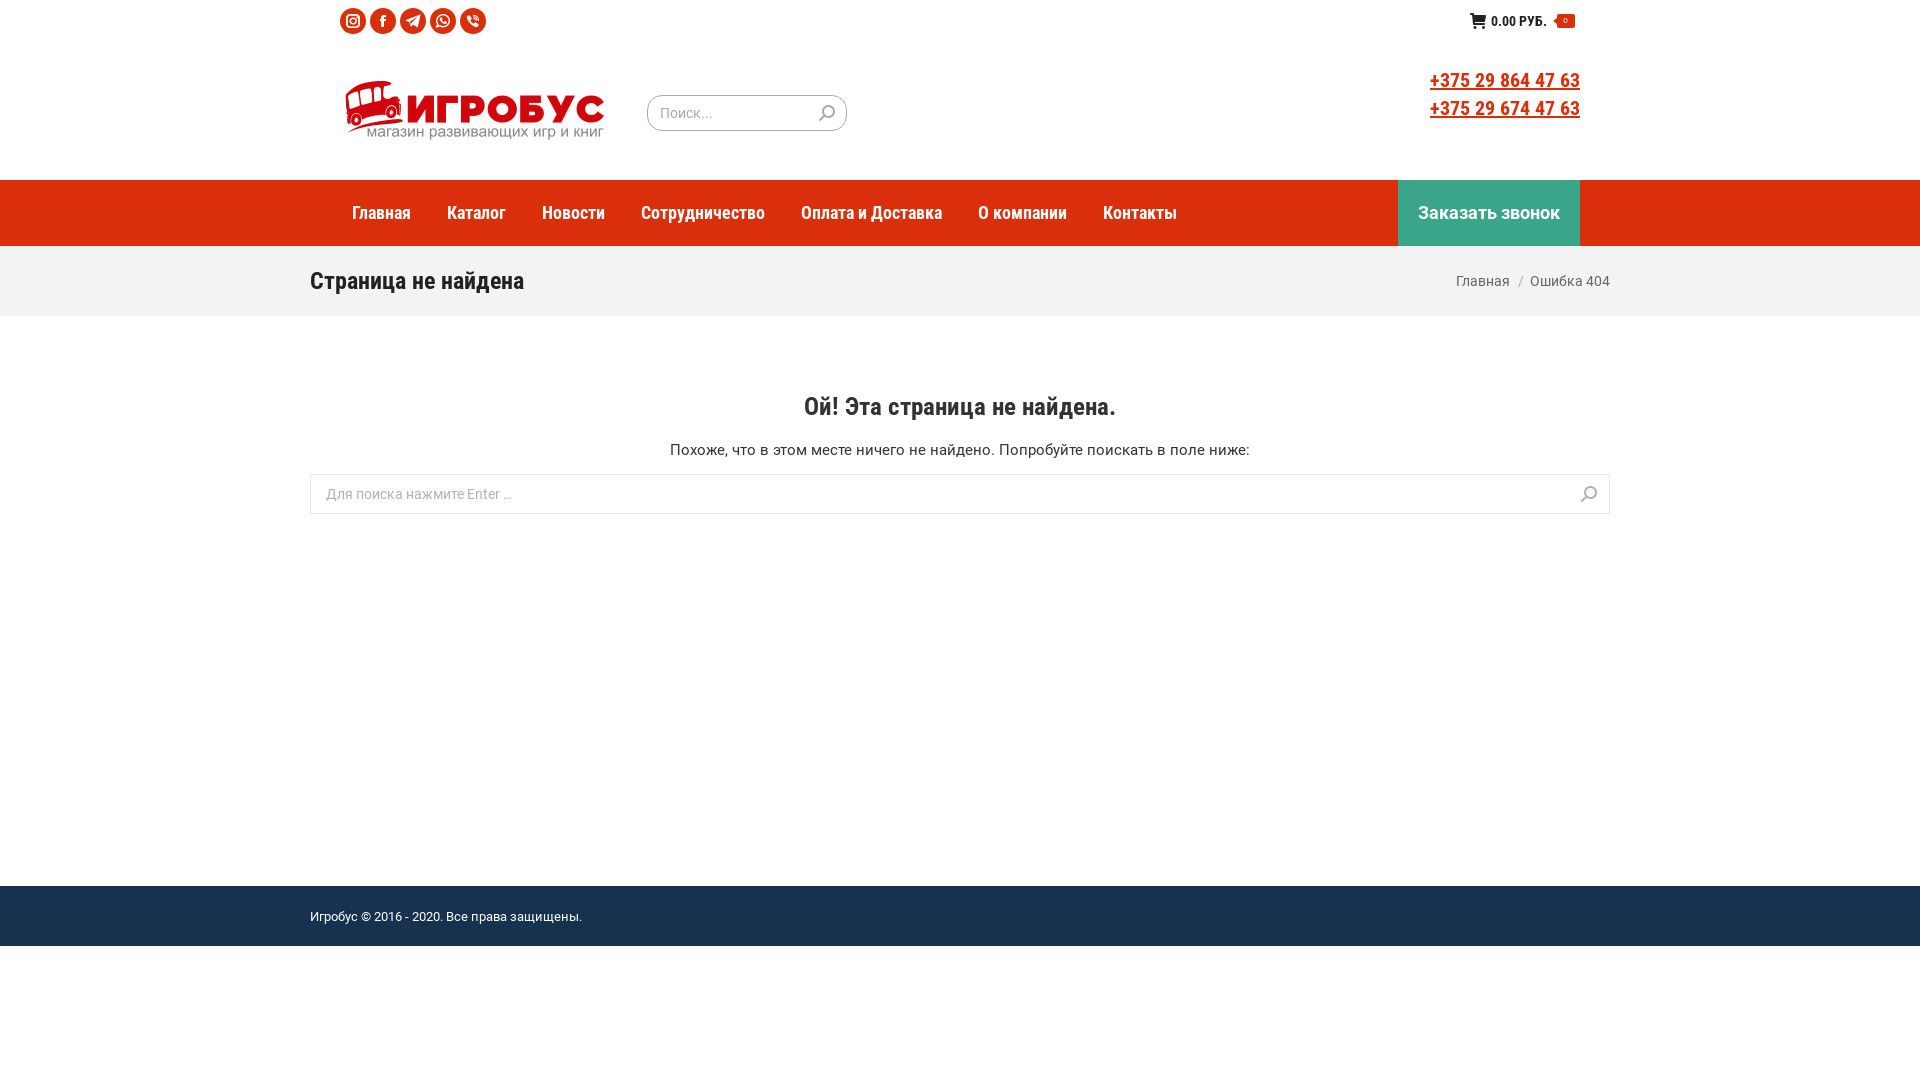 The width and height of the screenshot is (1920, 1080). Describe the element at coordinates (383, 21) in the screenshot. I see `Facebook` at that location.